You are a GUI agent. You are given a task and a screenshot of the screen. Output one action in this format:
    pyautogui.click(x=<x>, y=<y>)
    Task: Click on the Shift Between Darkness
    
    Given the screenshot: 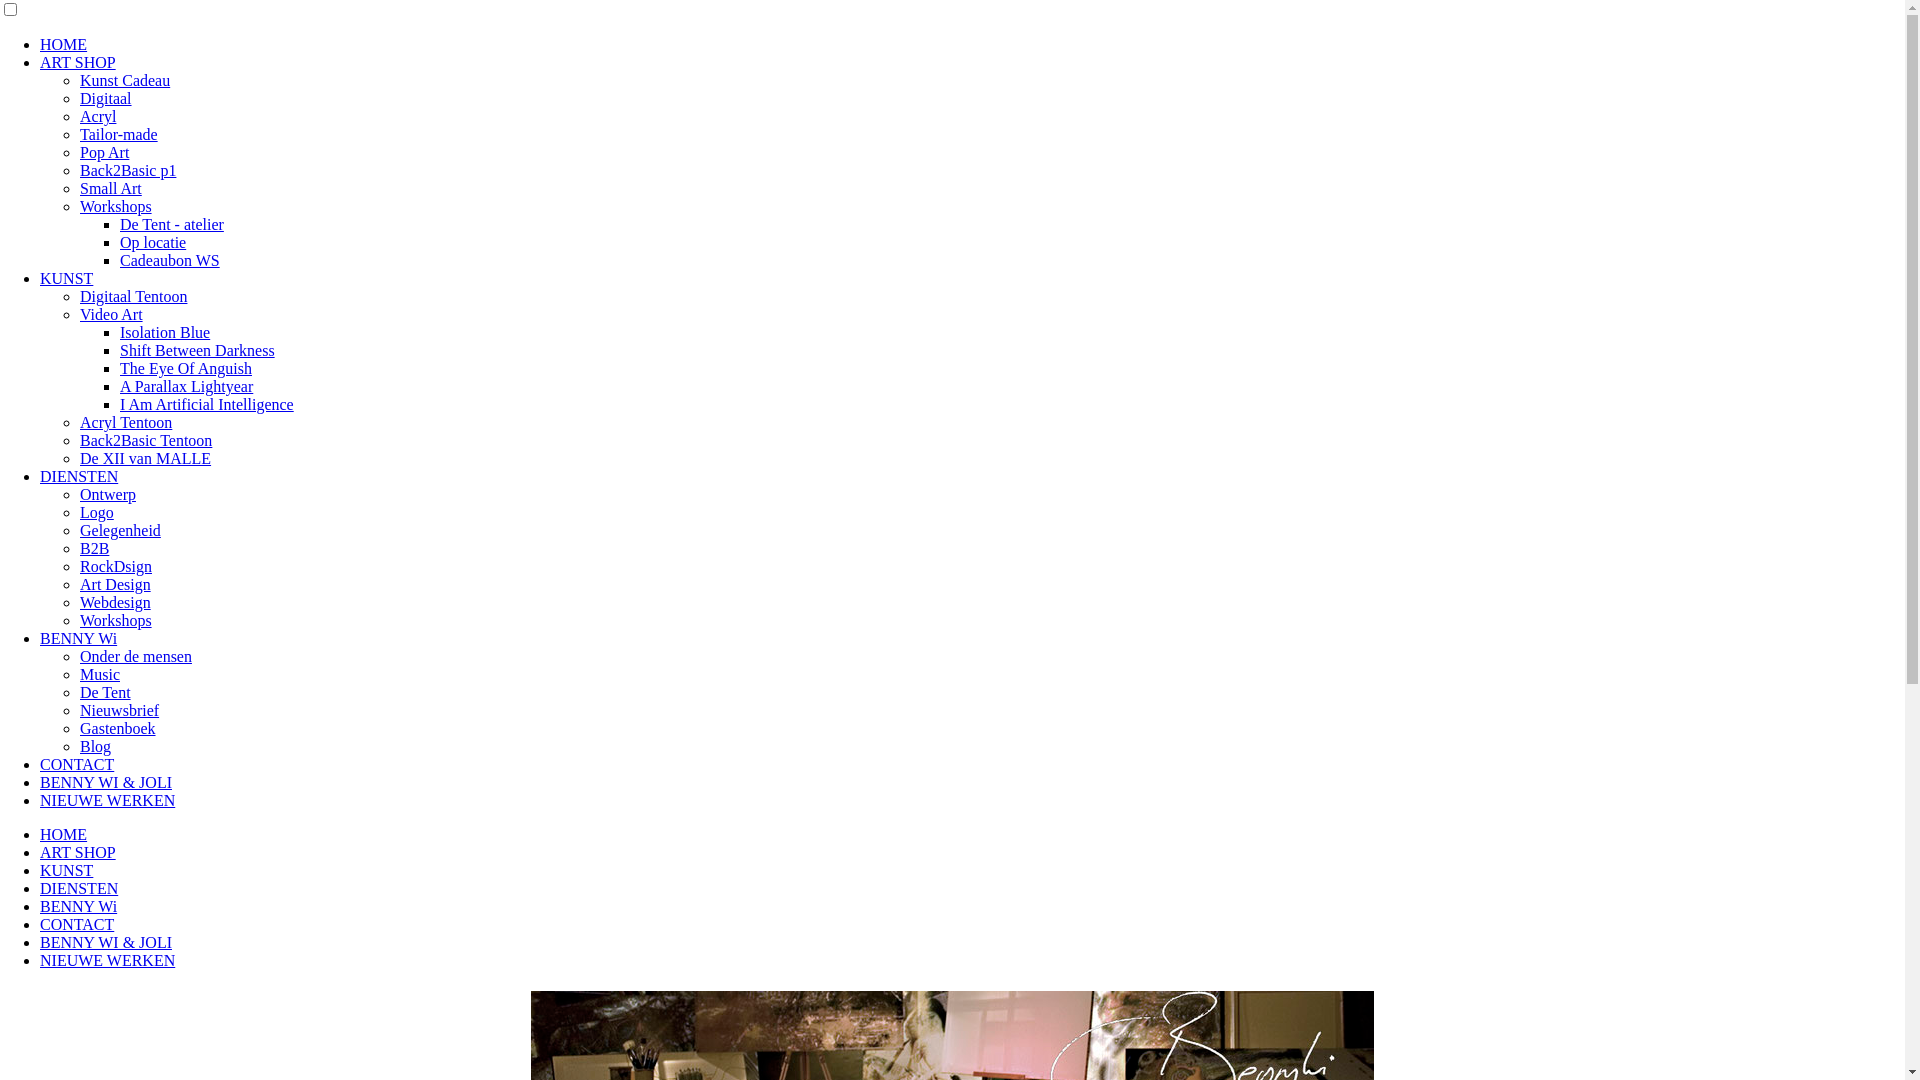 What is the action you would take?
    pyautogui.click(x=198, y=350)
    